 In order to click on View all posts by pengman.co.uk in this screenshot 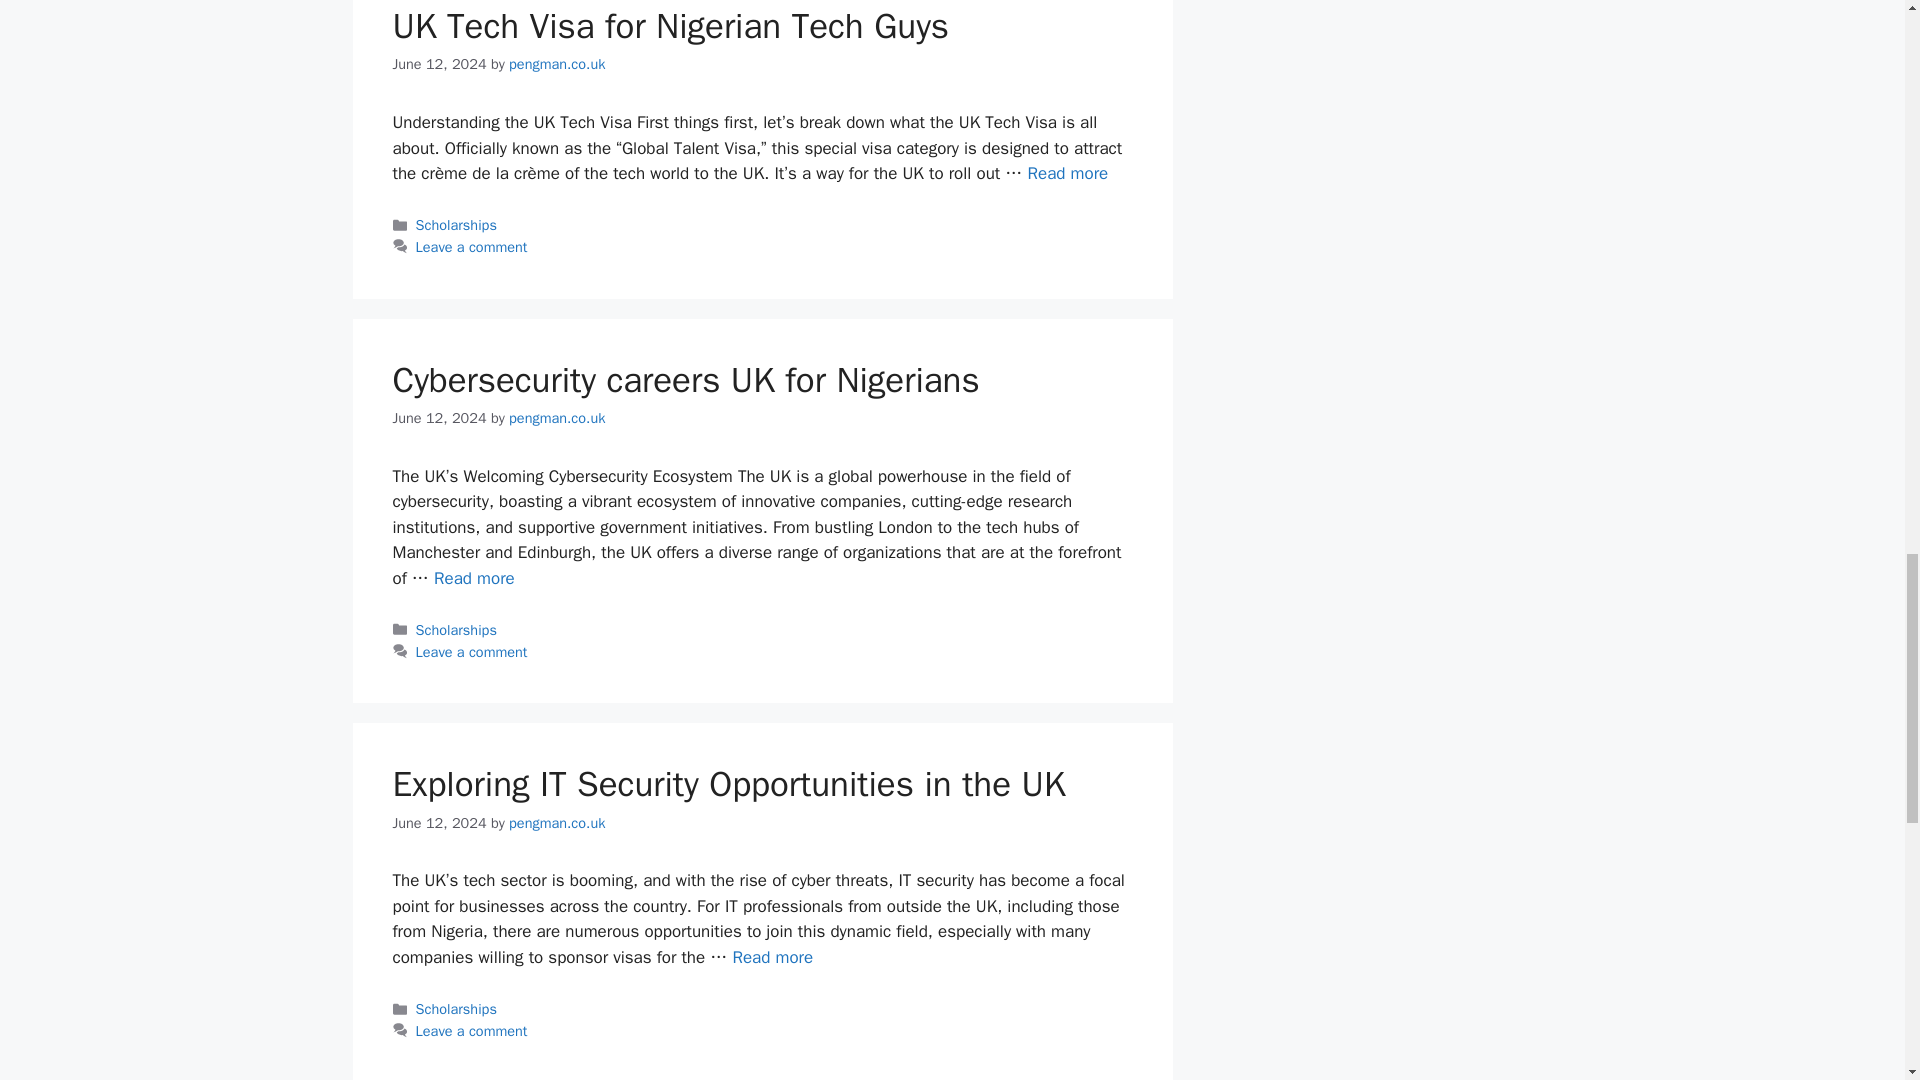, I will do `click(556, 418)`.